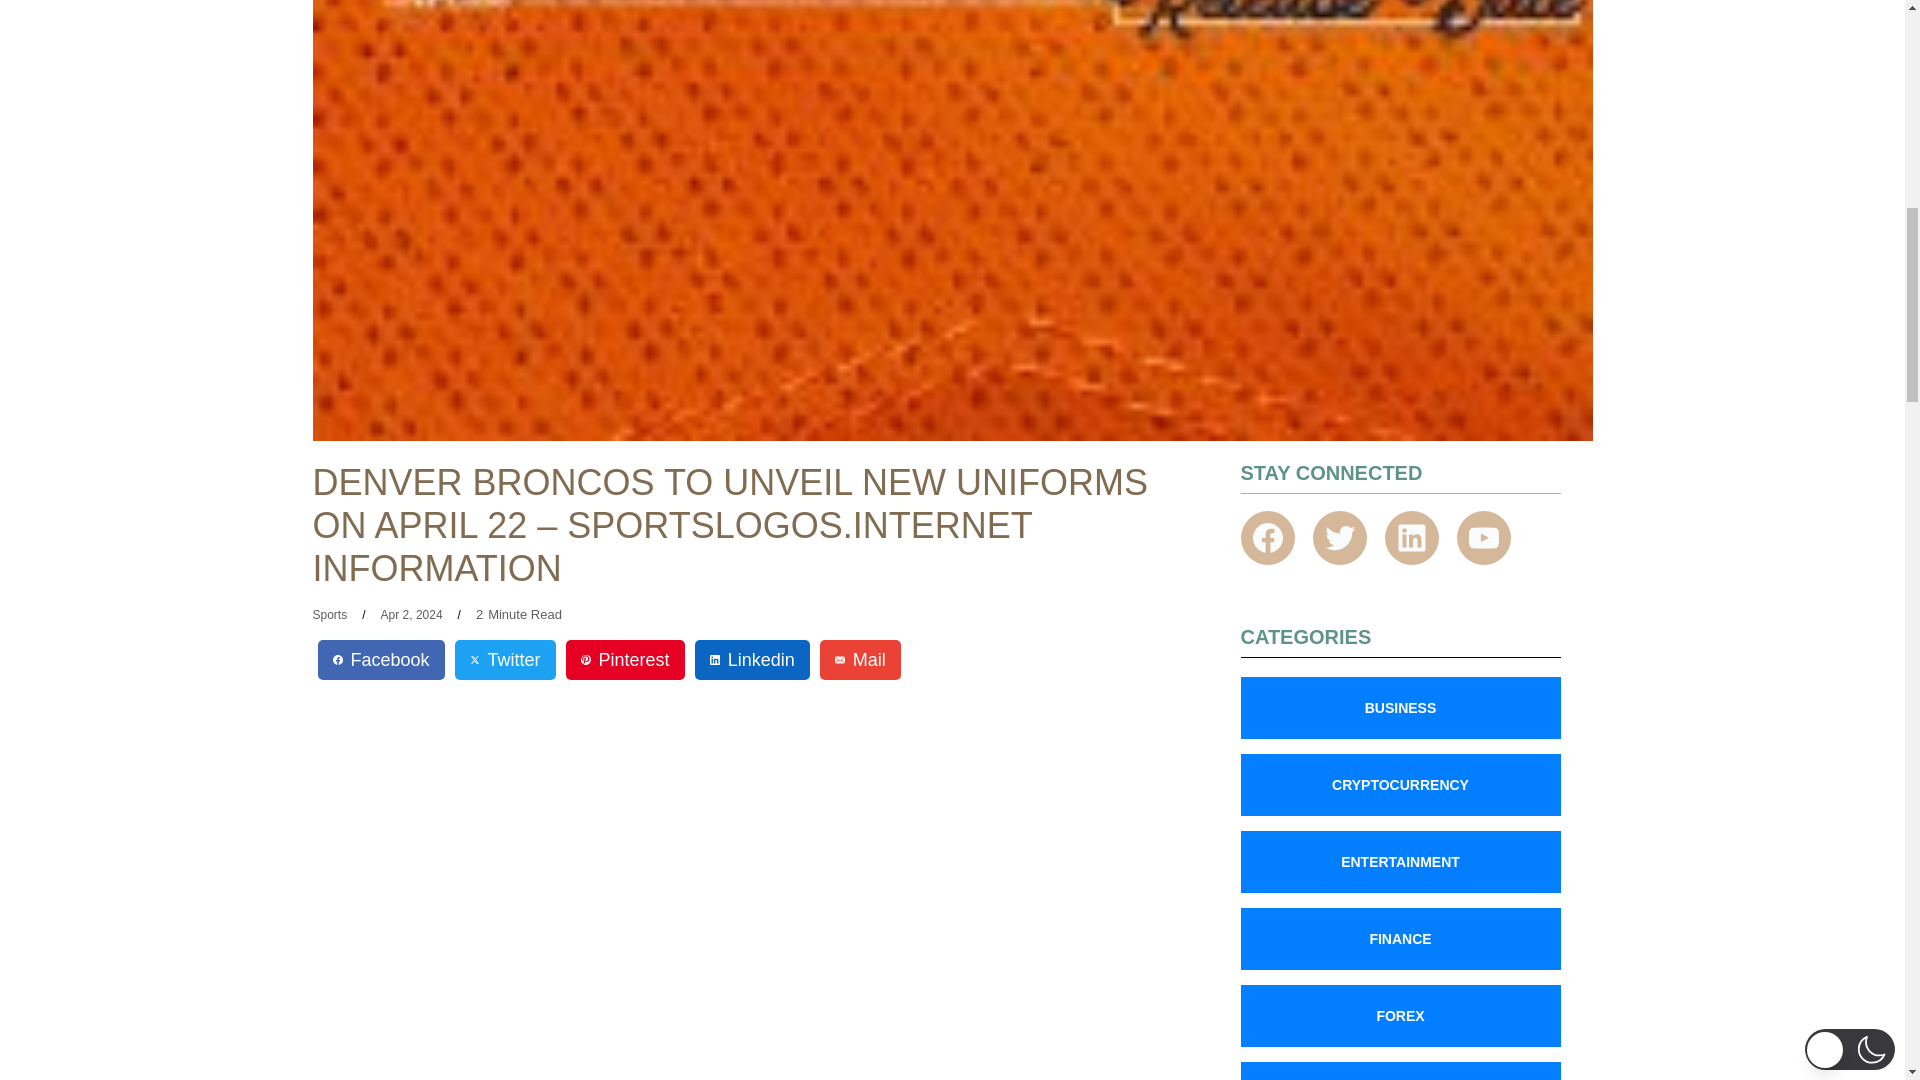  Describe the element at coordinates (752, 660) in the screenshot. I see `Linkedin` at that location.